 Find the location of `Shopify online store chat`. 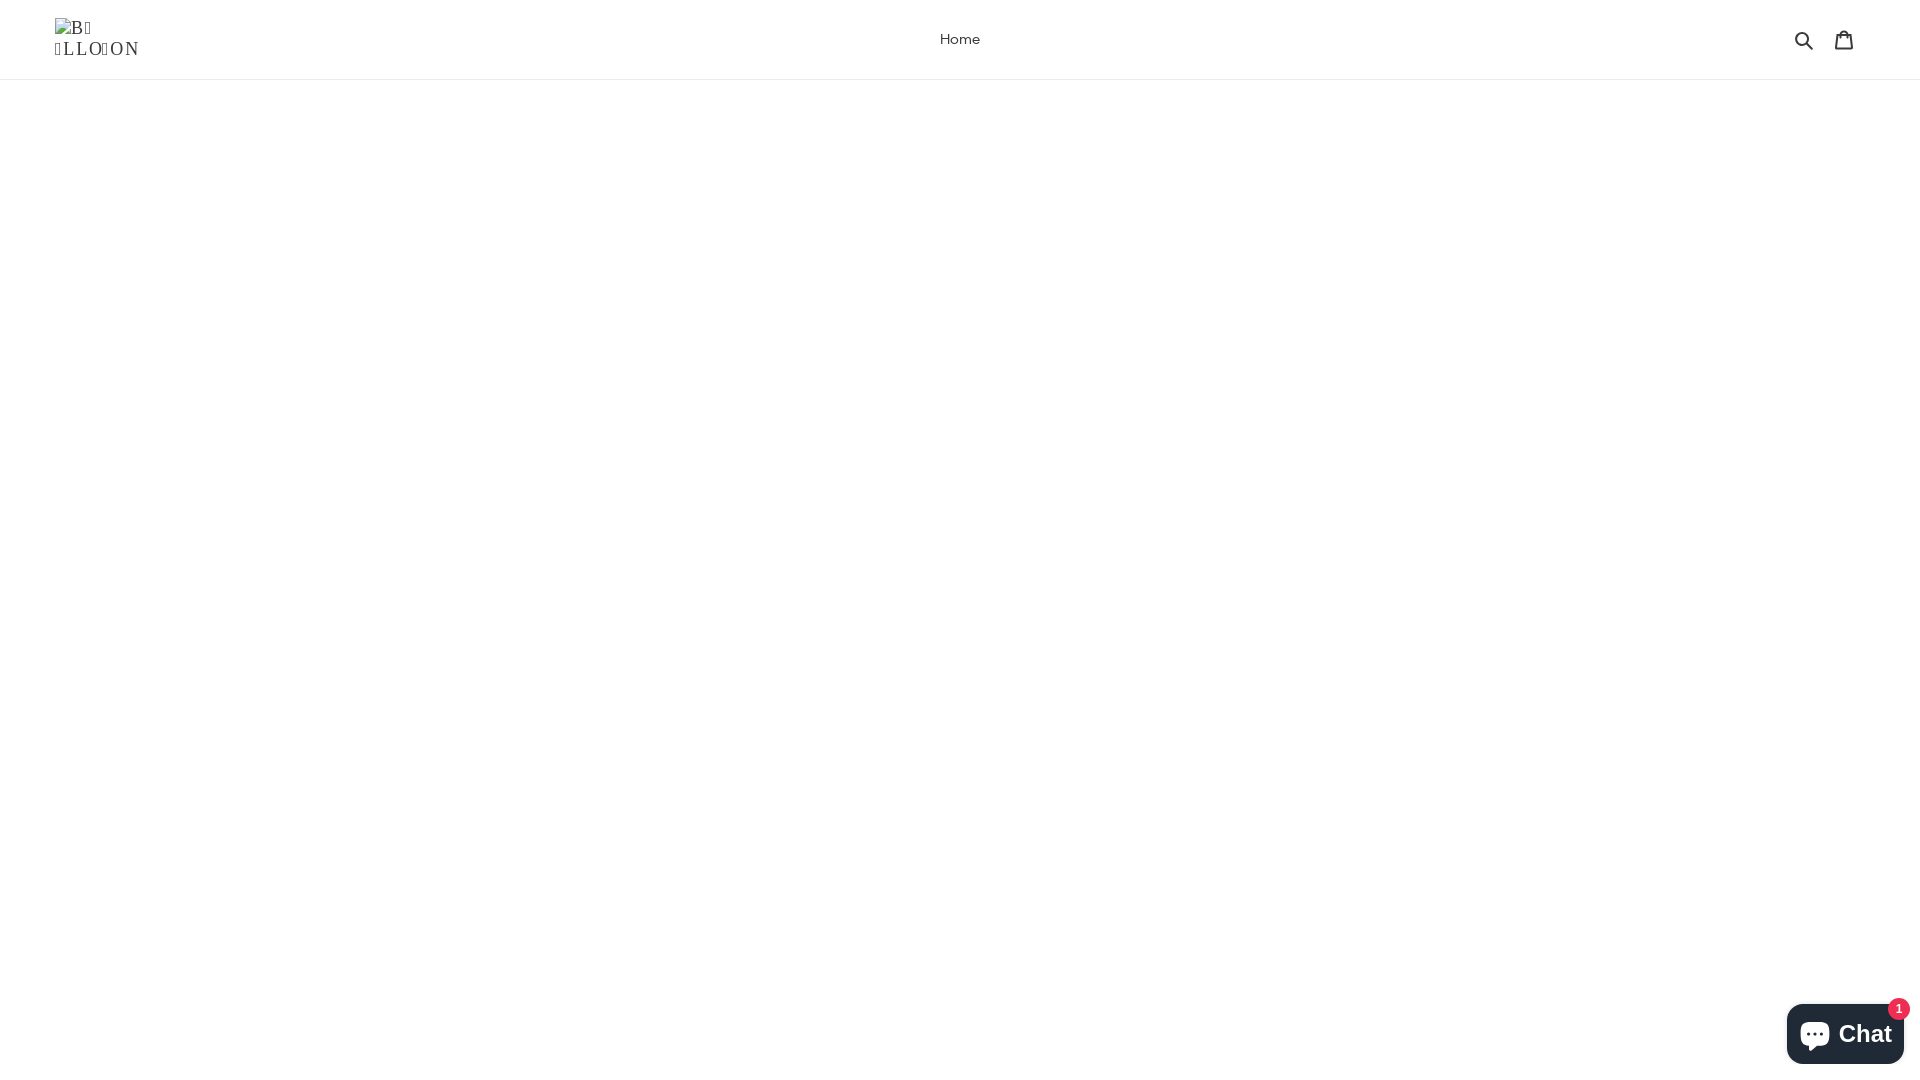

Shopify online store chat is located at coordinates (1846, 1030).